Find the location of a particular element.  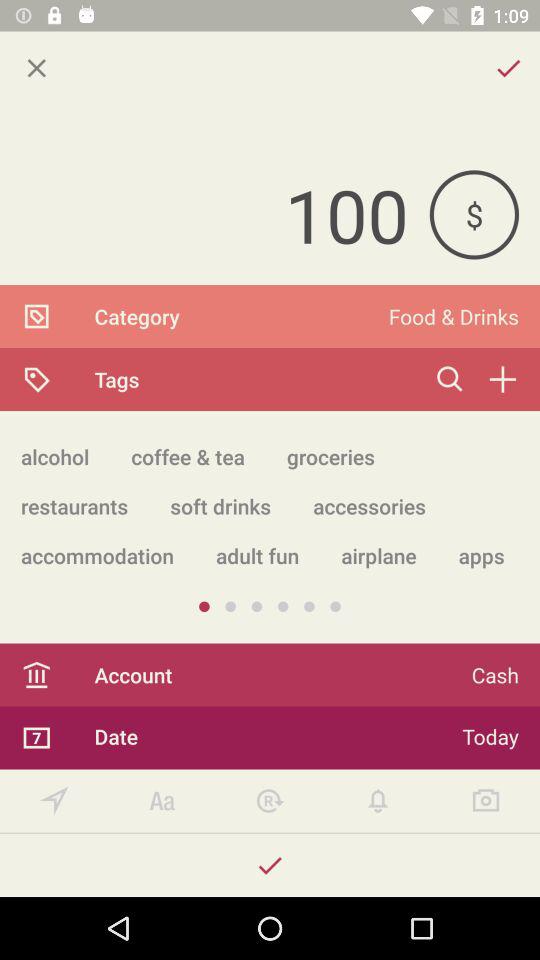

turn off the restaurants item is located at coordinates (74, 506).